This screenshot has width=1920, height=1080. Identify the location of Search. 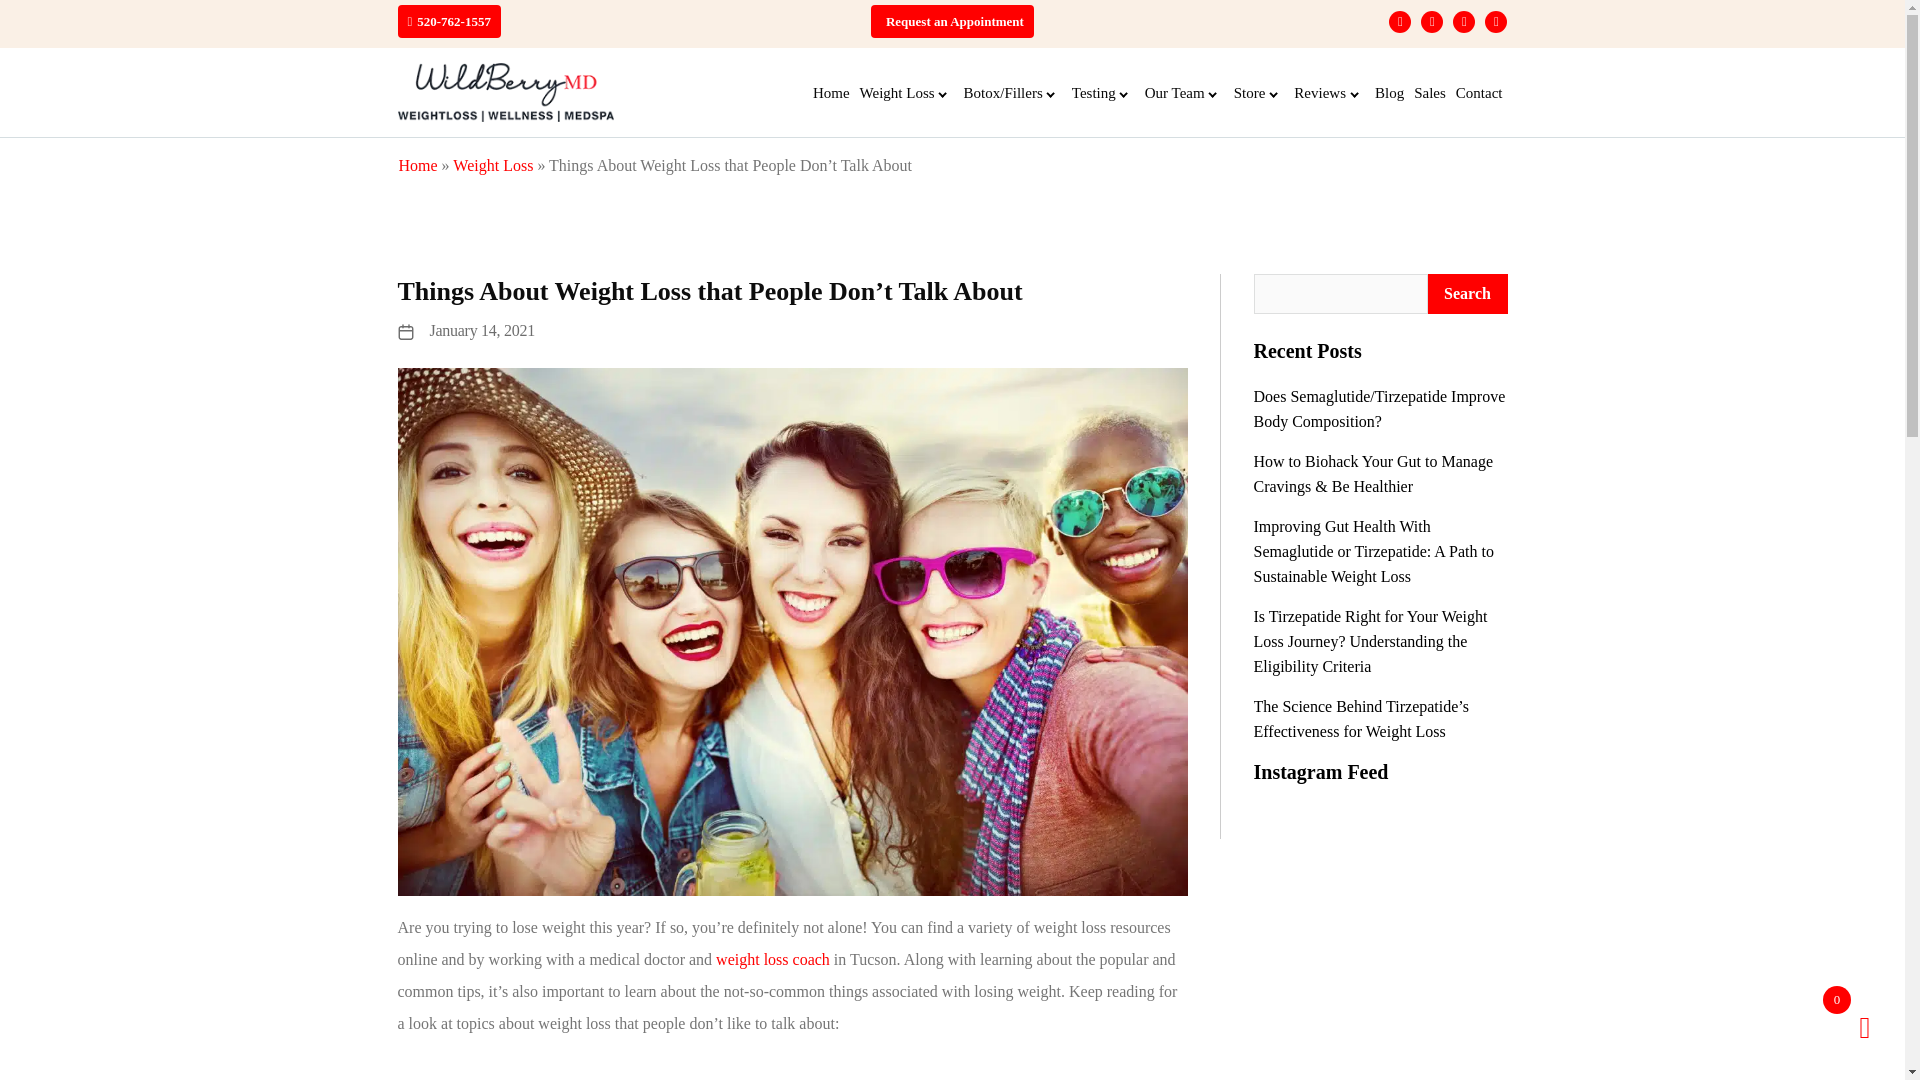
(1468, 294).